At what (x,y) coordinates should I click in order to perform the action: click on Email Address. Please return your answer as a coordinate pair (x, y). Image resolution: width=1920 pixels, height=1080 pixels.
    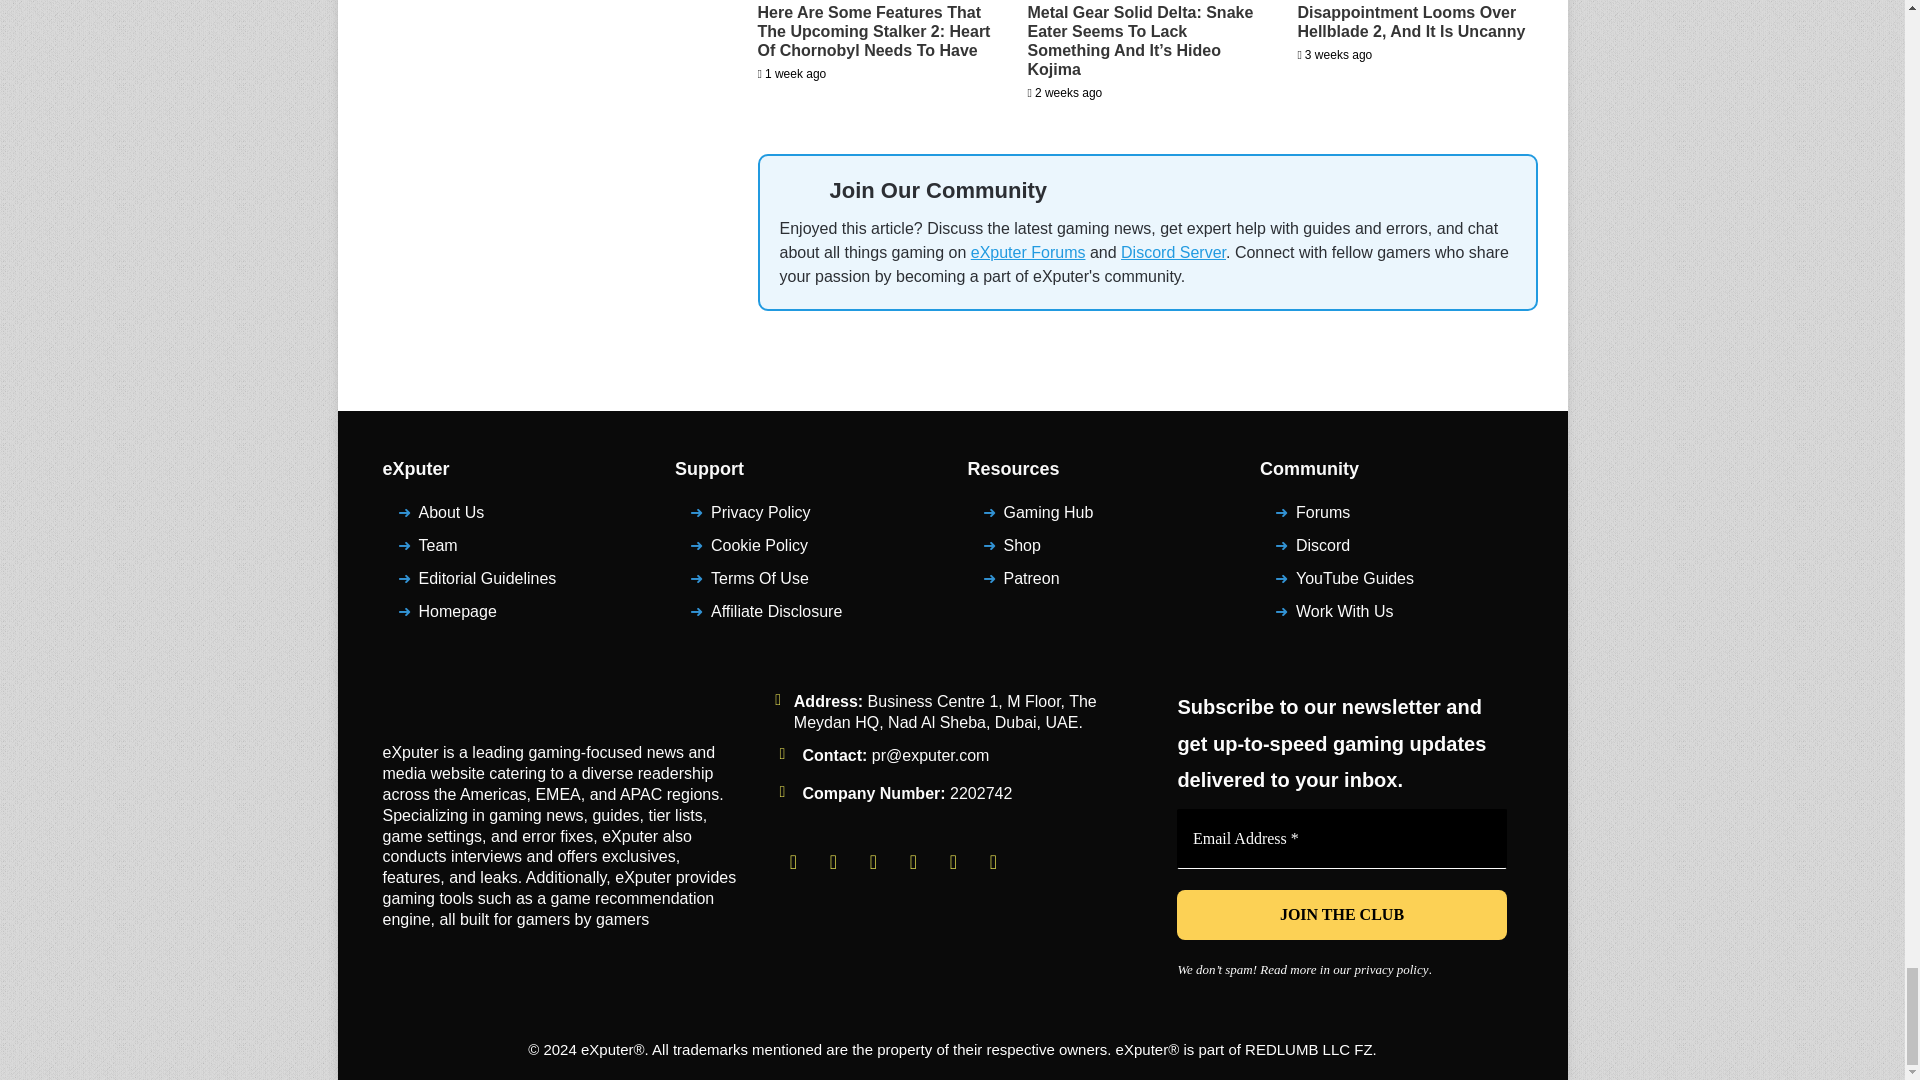
    Looking at the image, I should click on (1342, 838).